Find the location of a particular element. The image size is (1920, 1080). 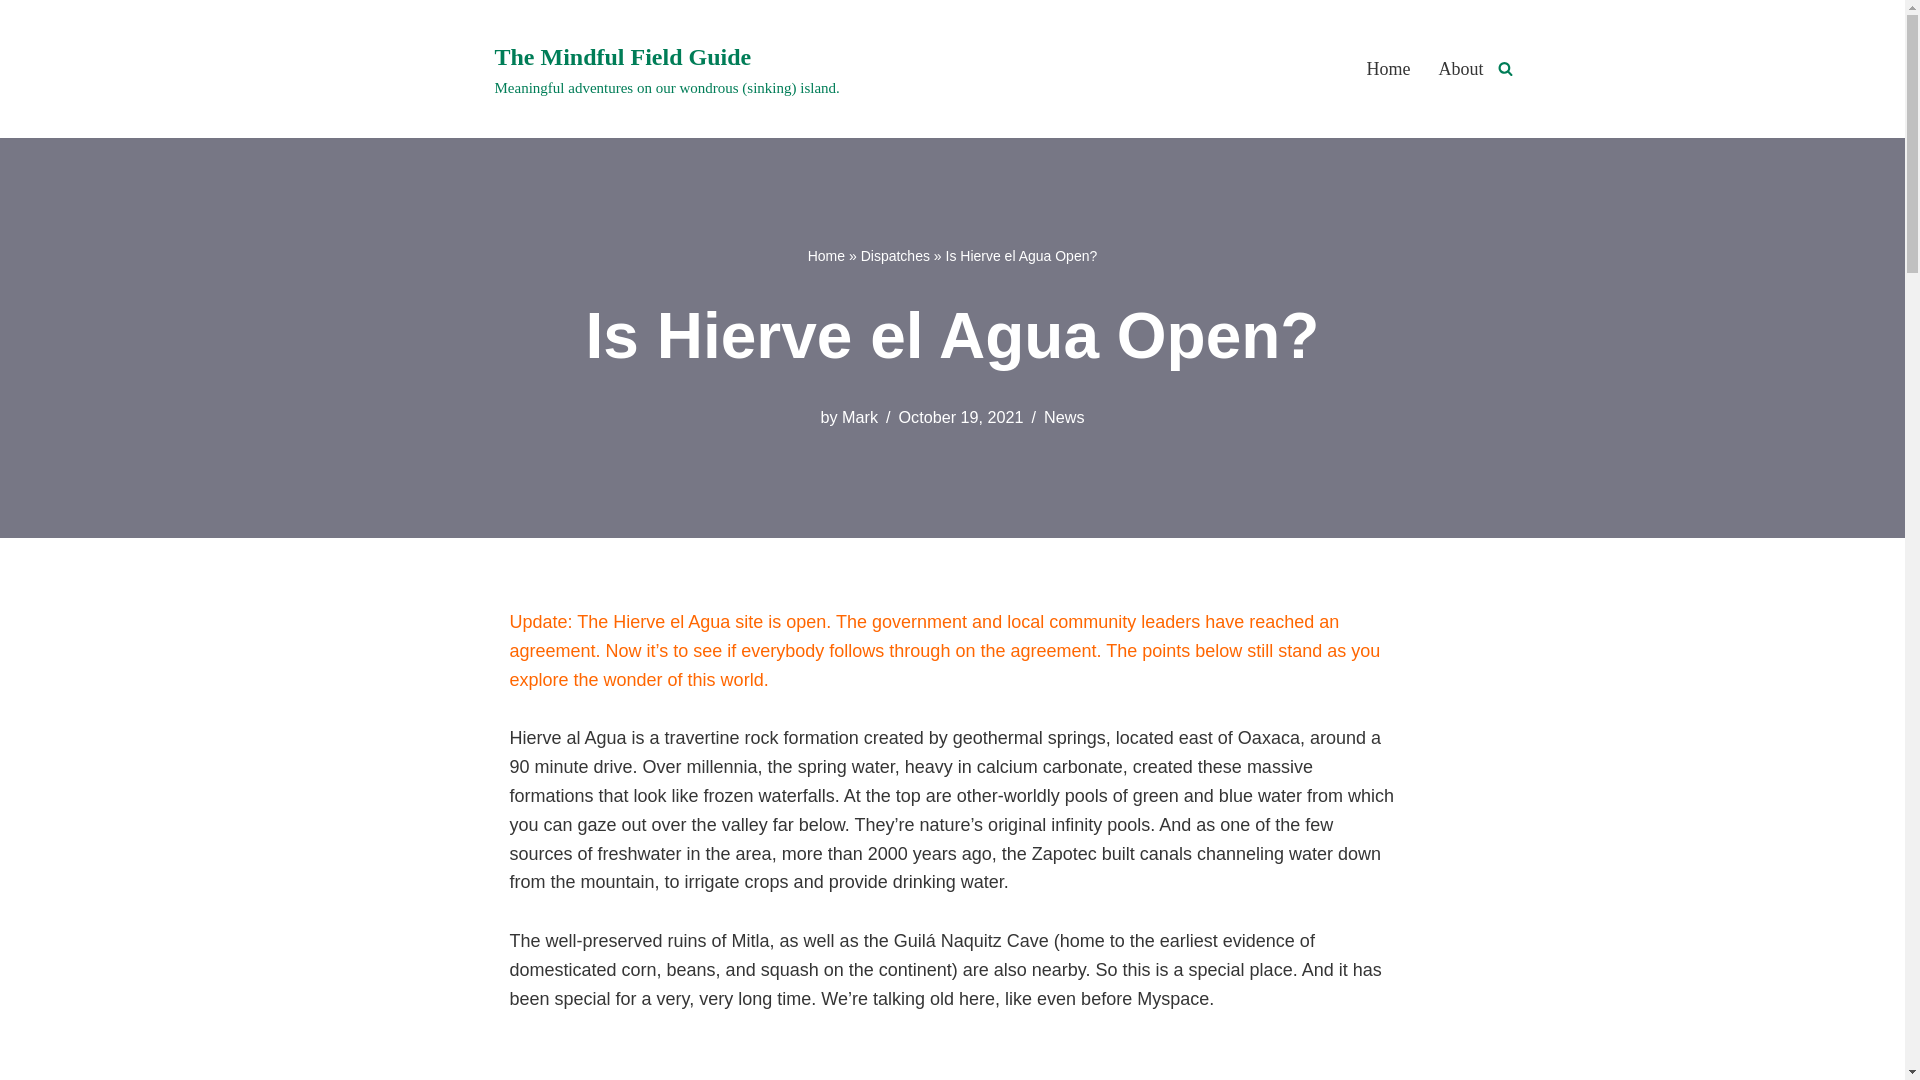

News is located at coordinates (1064, 416).